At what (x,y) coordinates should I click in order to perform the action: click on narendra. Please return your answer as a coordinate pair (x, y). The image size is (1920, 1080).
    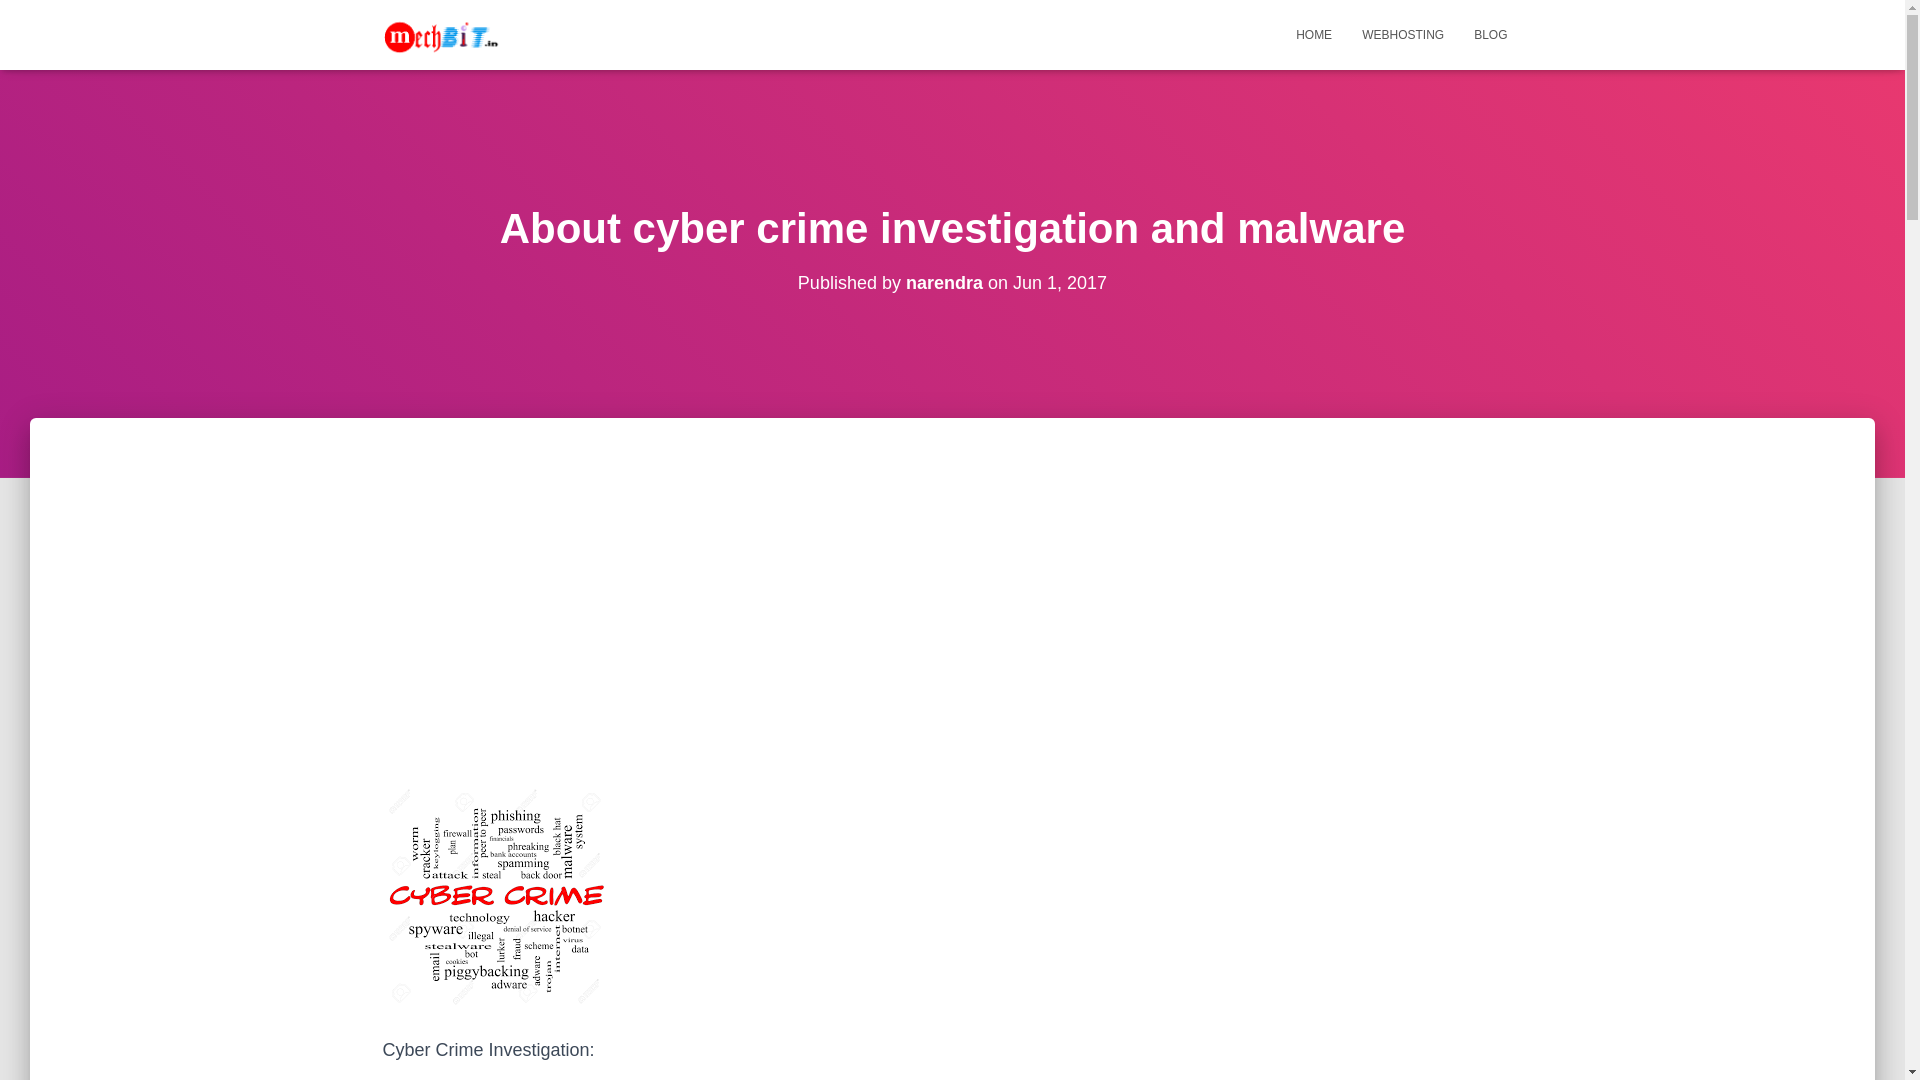
    Looking at the image, I should click on (944, 282).